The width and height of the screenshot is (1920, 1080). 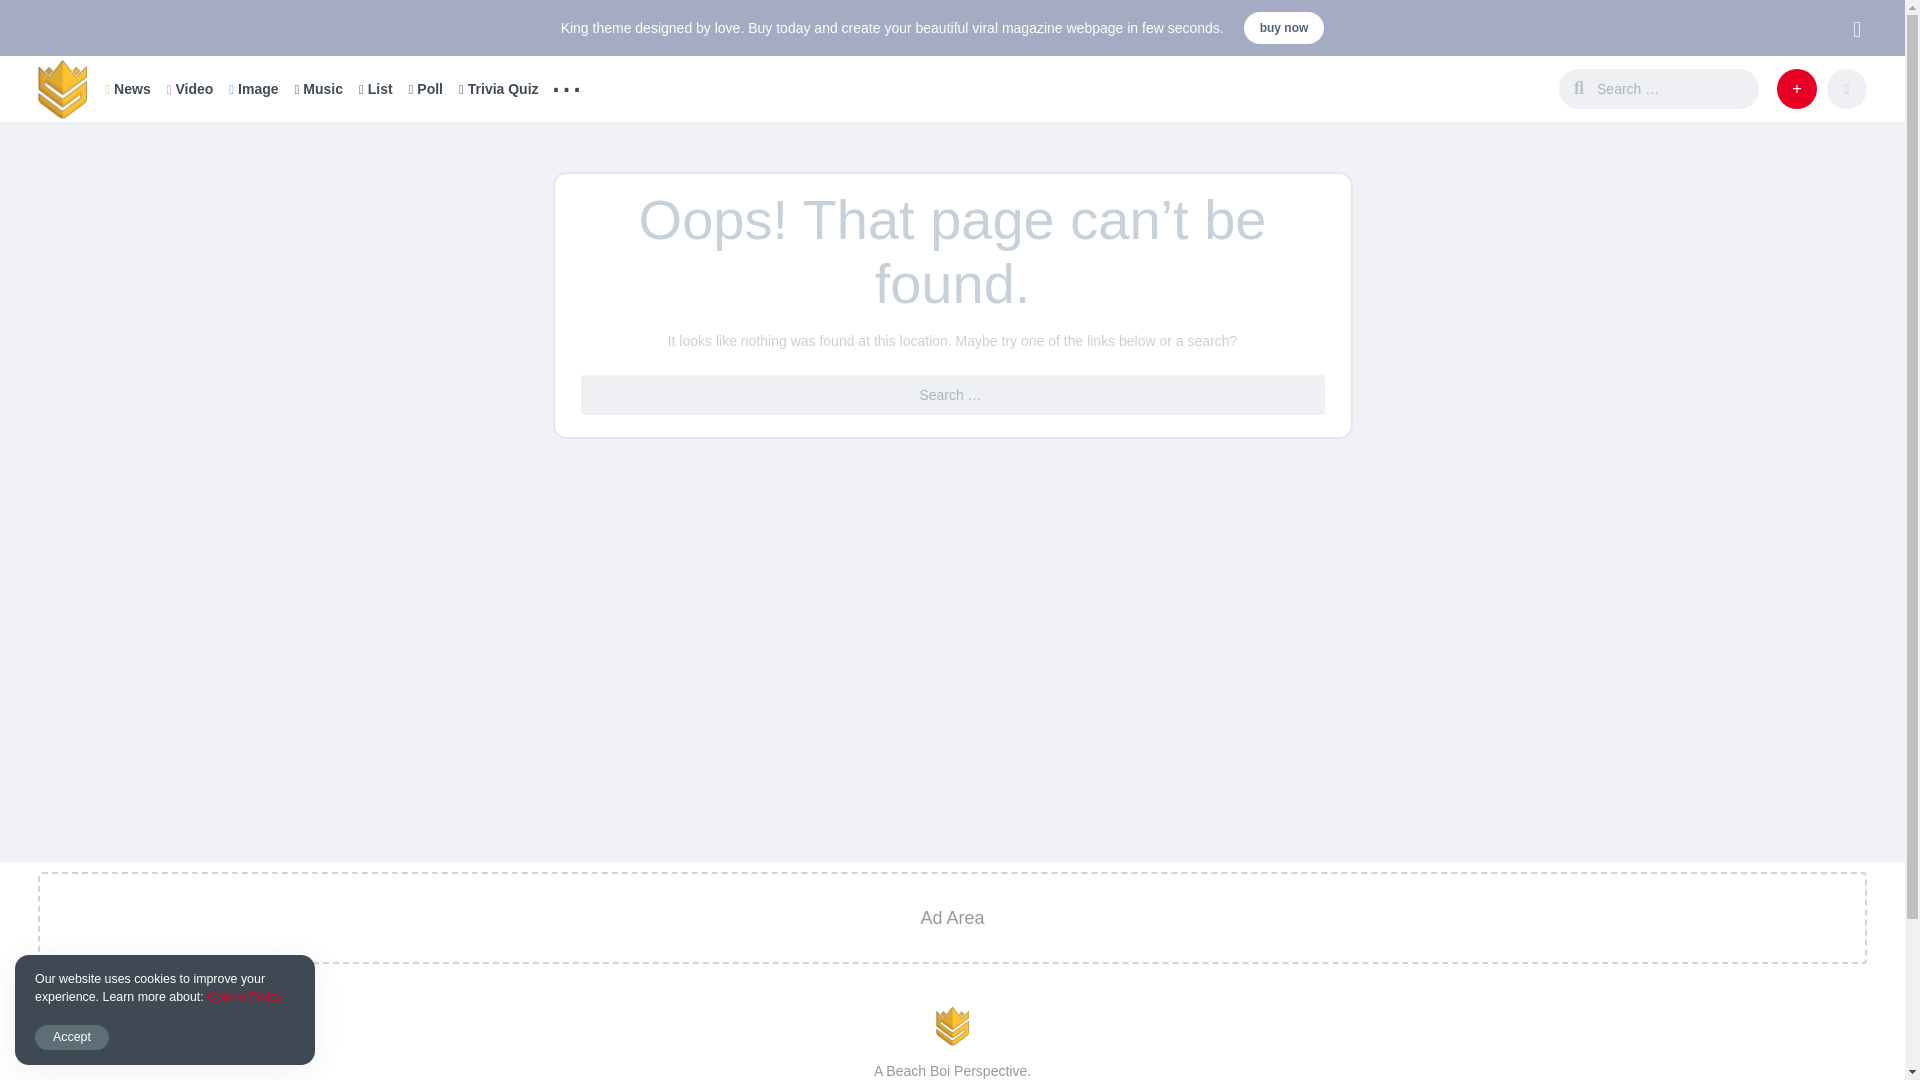 I want to click on Search for:, so click(x=1674, y=89).